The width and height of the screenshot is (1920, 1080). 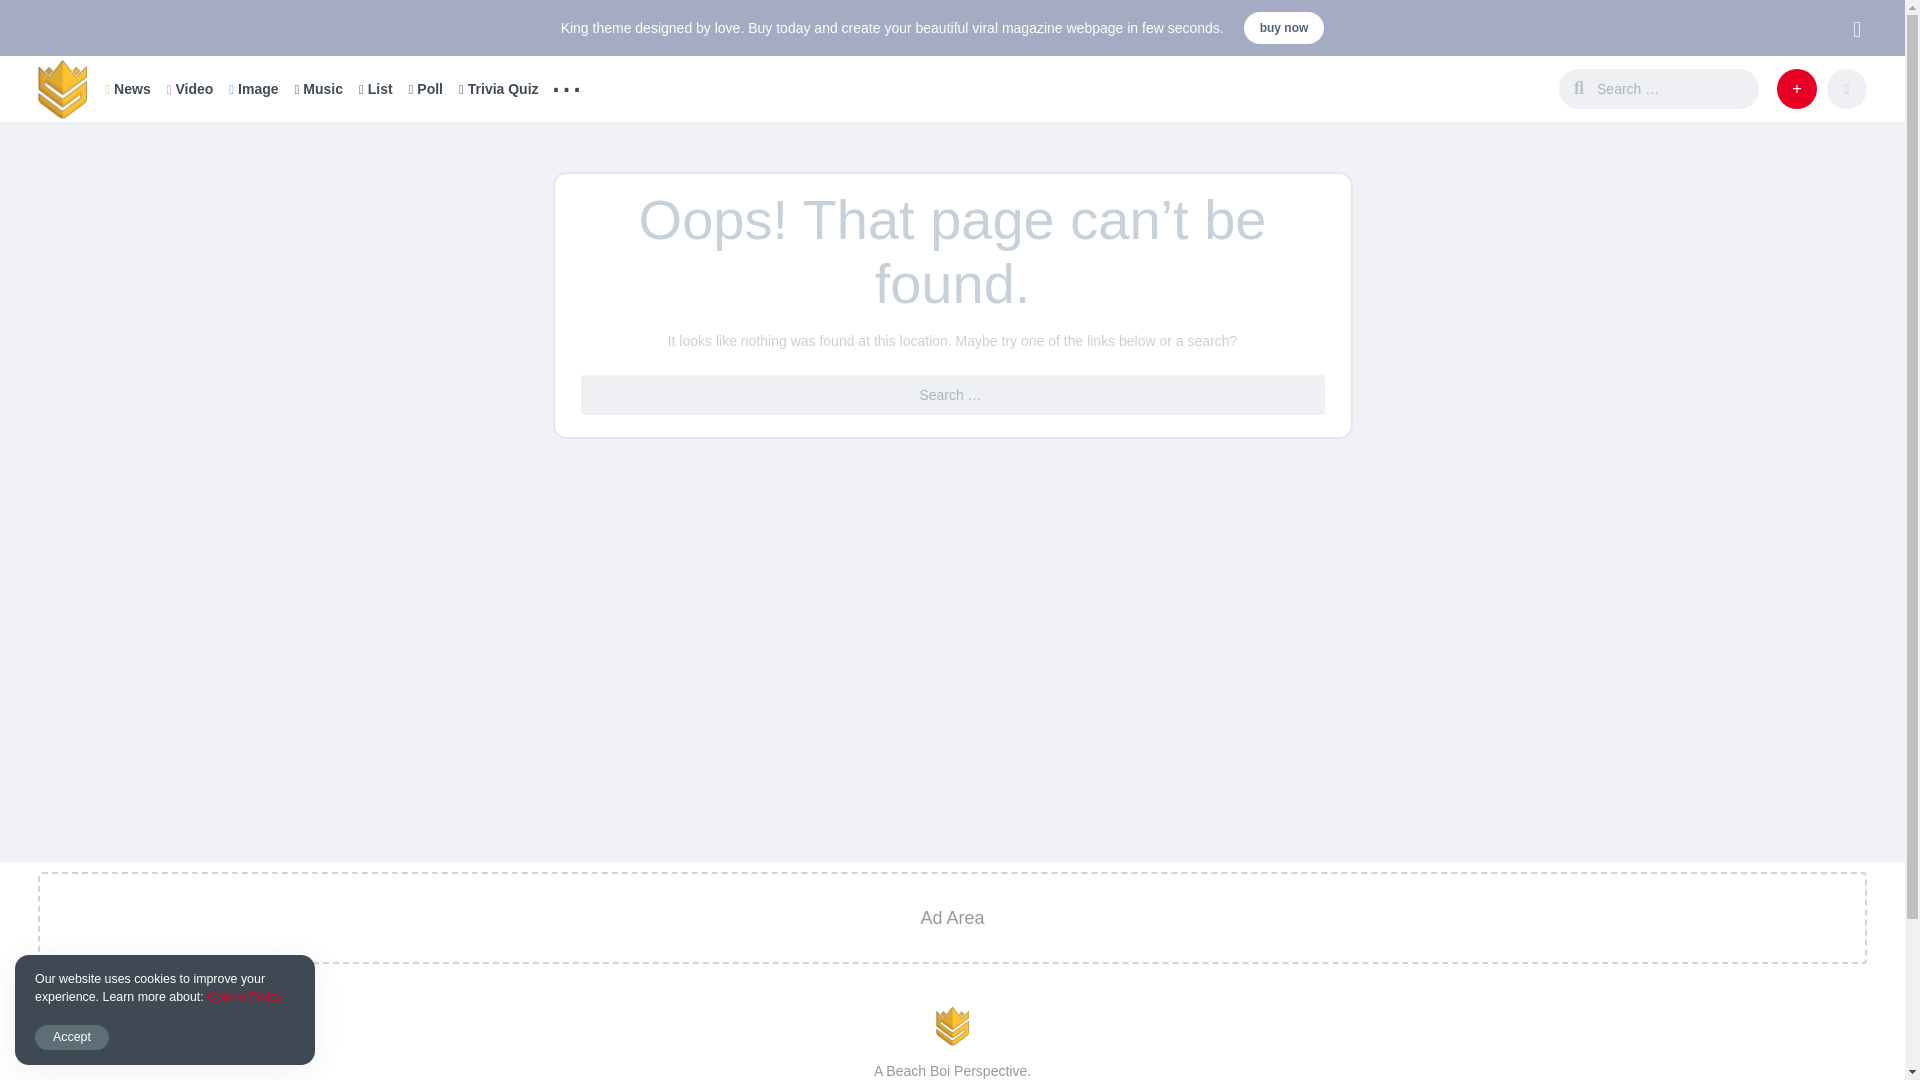 I want to click on Search for:, so click(x=1674, y=89).